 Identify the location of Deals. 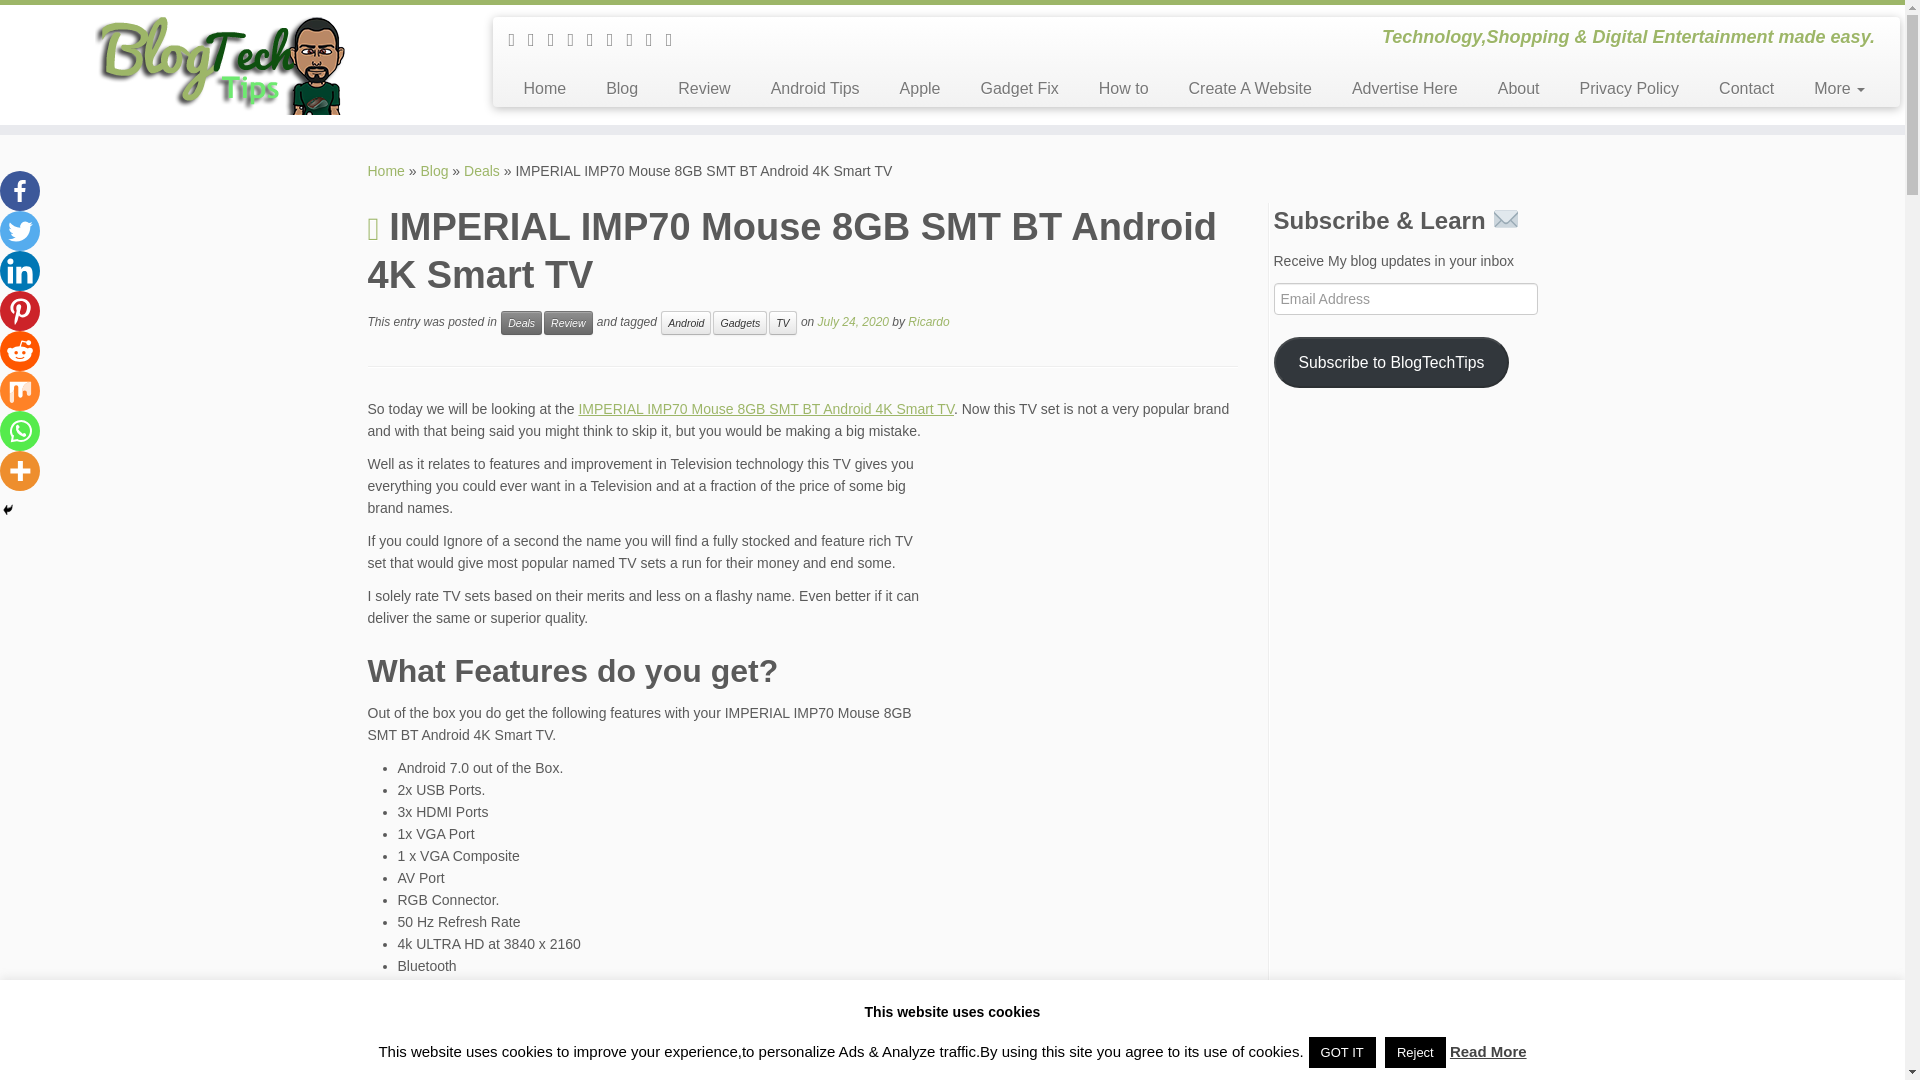
(482, 171).